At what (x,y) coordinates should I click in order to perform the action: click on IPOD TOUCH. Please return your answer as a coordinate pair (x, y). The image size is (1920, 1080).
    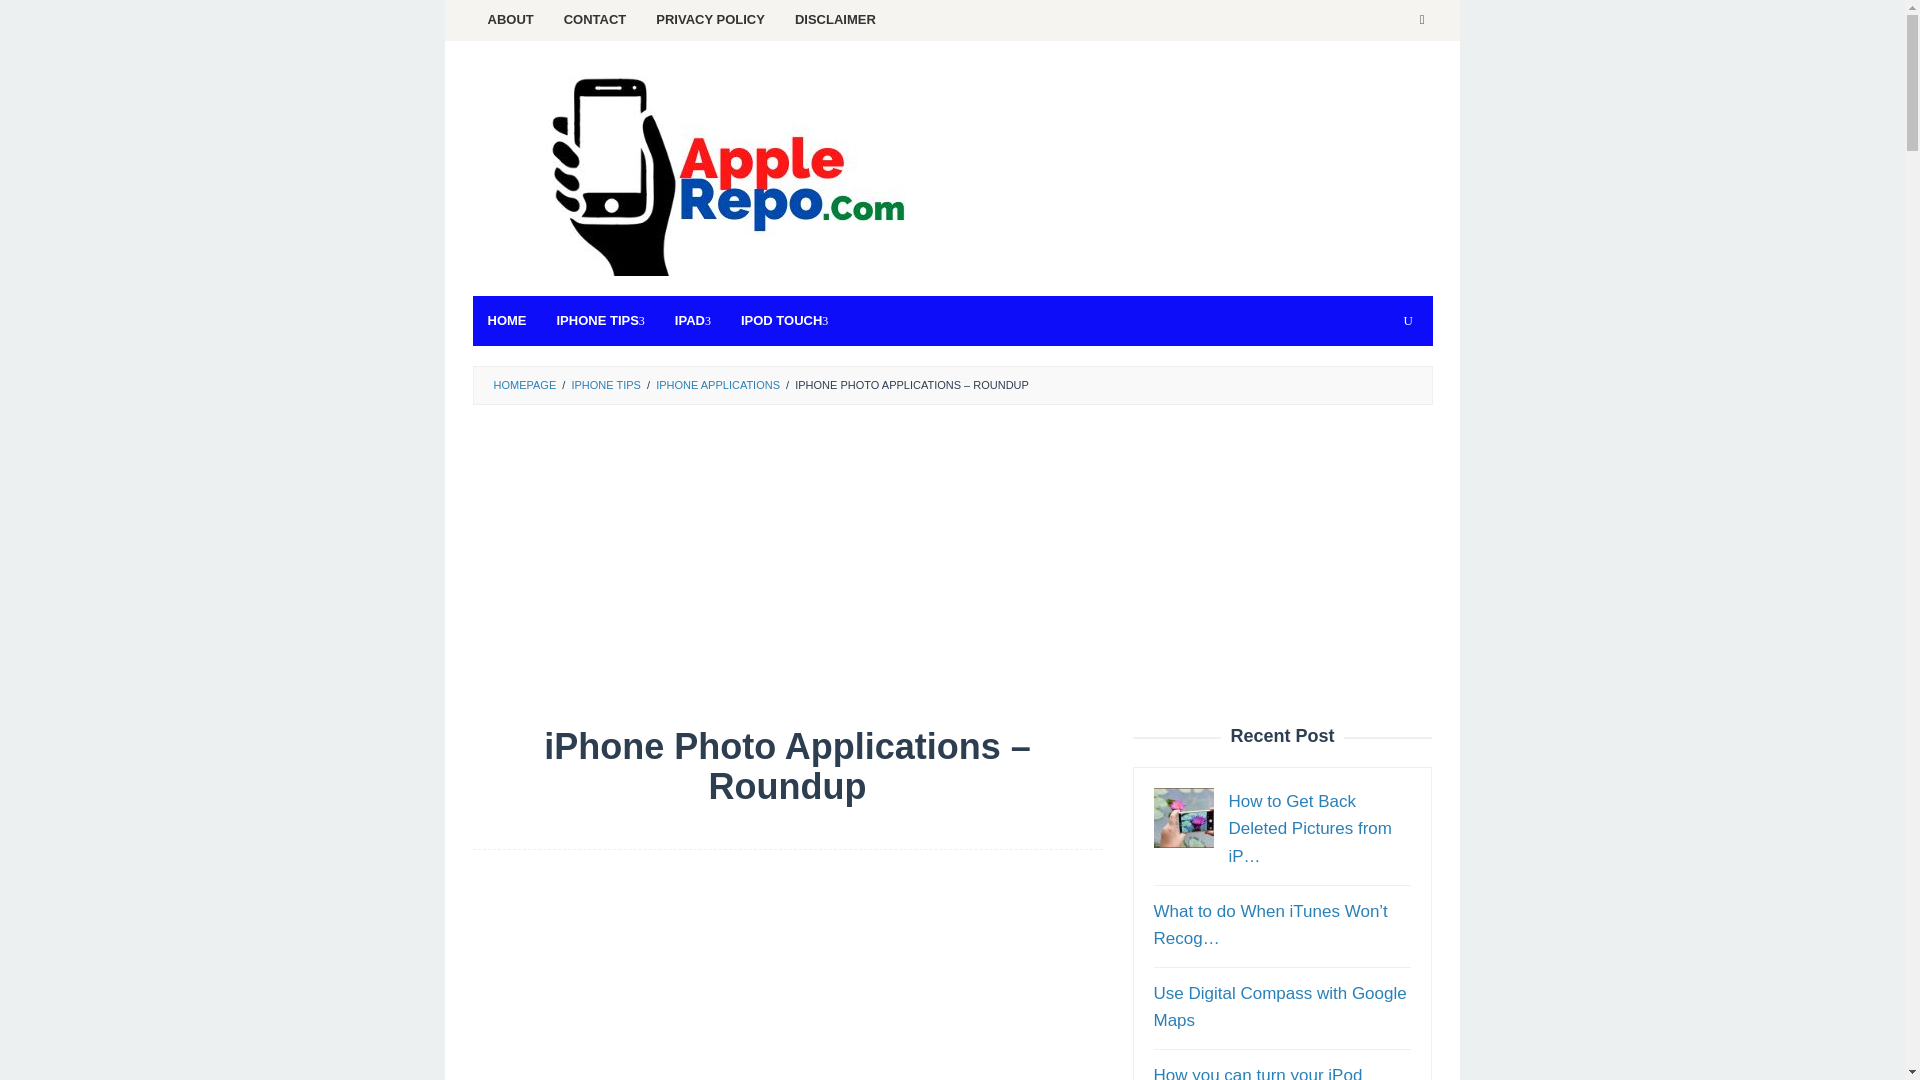
    Looking at the image, I should click on (784, 320).